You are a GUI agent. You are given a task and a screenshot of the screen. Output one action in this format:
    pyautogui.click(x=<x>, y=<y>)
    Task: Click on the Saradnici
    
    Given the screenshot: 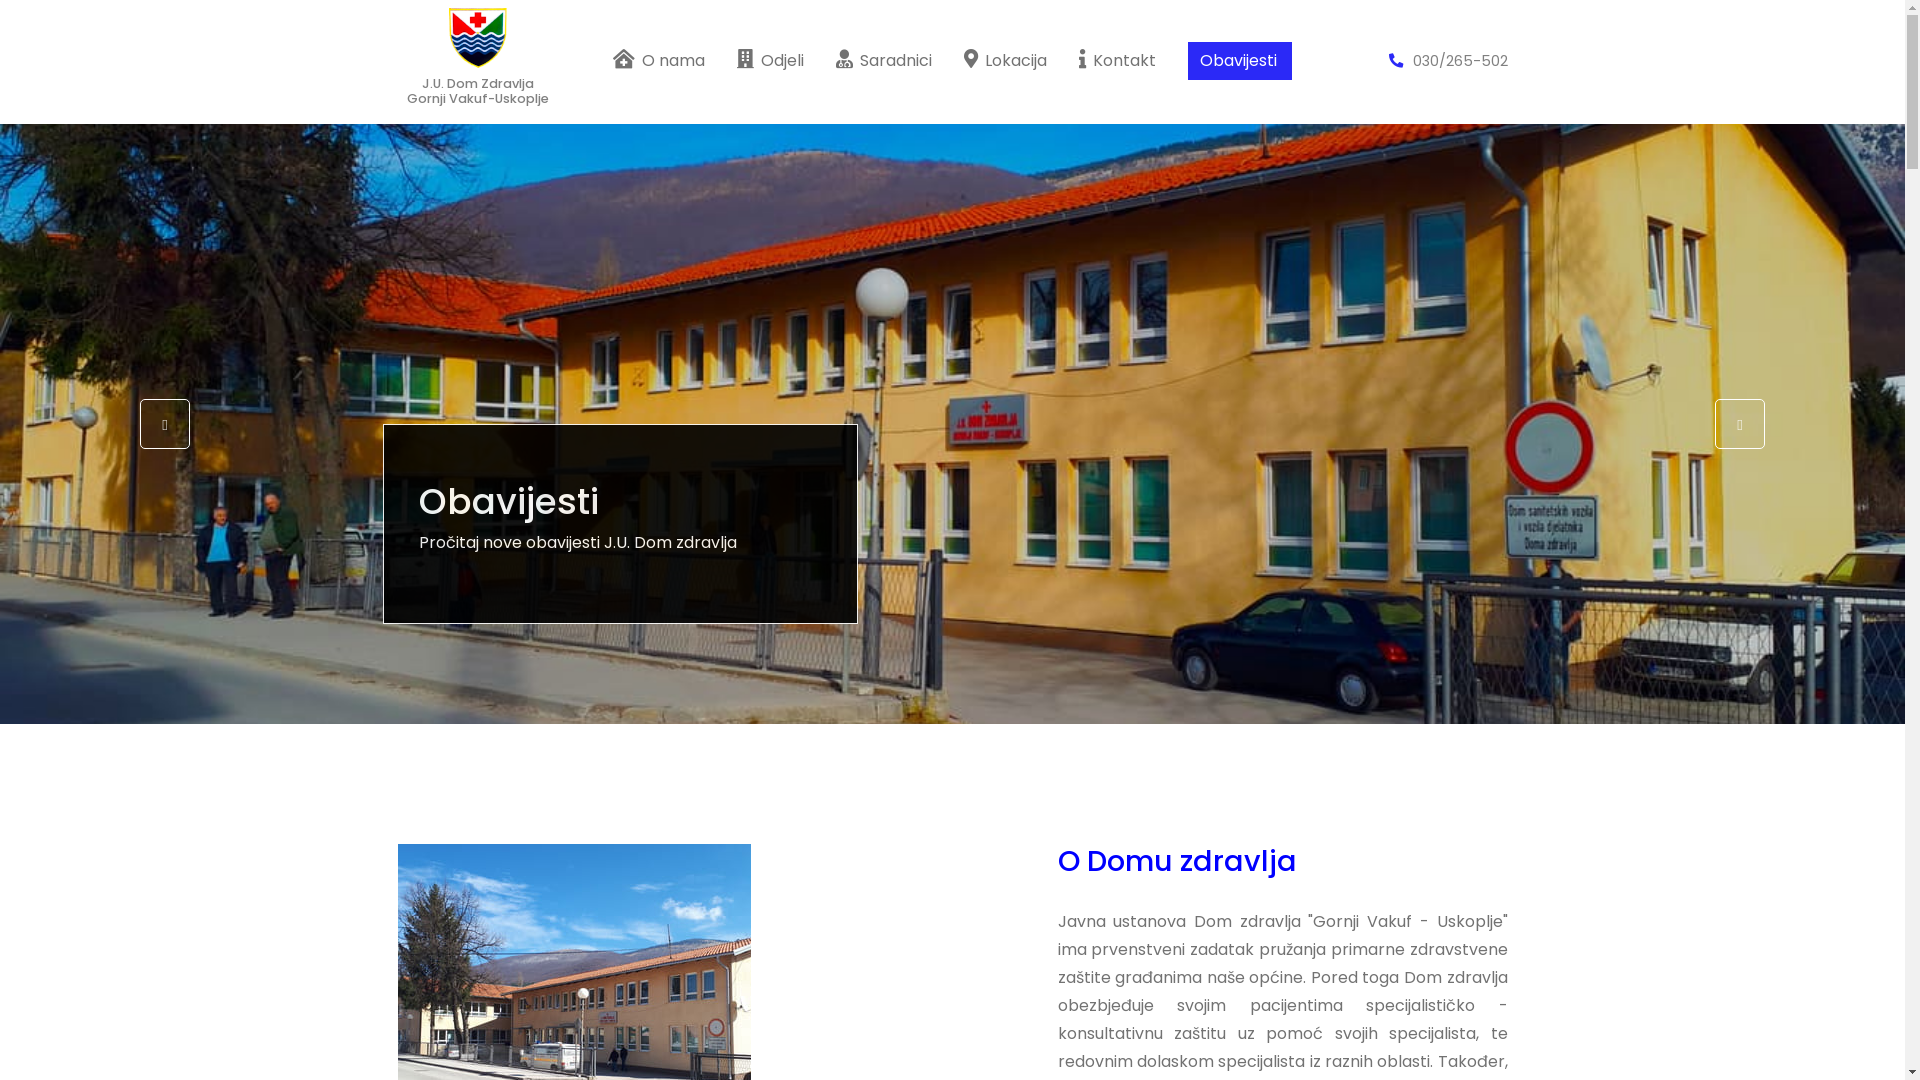 What is the action you would take?
    pyautogui.click(x=884, y=61)
    